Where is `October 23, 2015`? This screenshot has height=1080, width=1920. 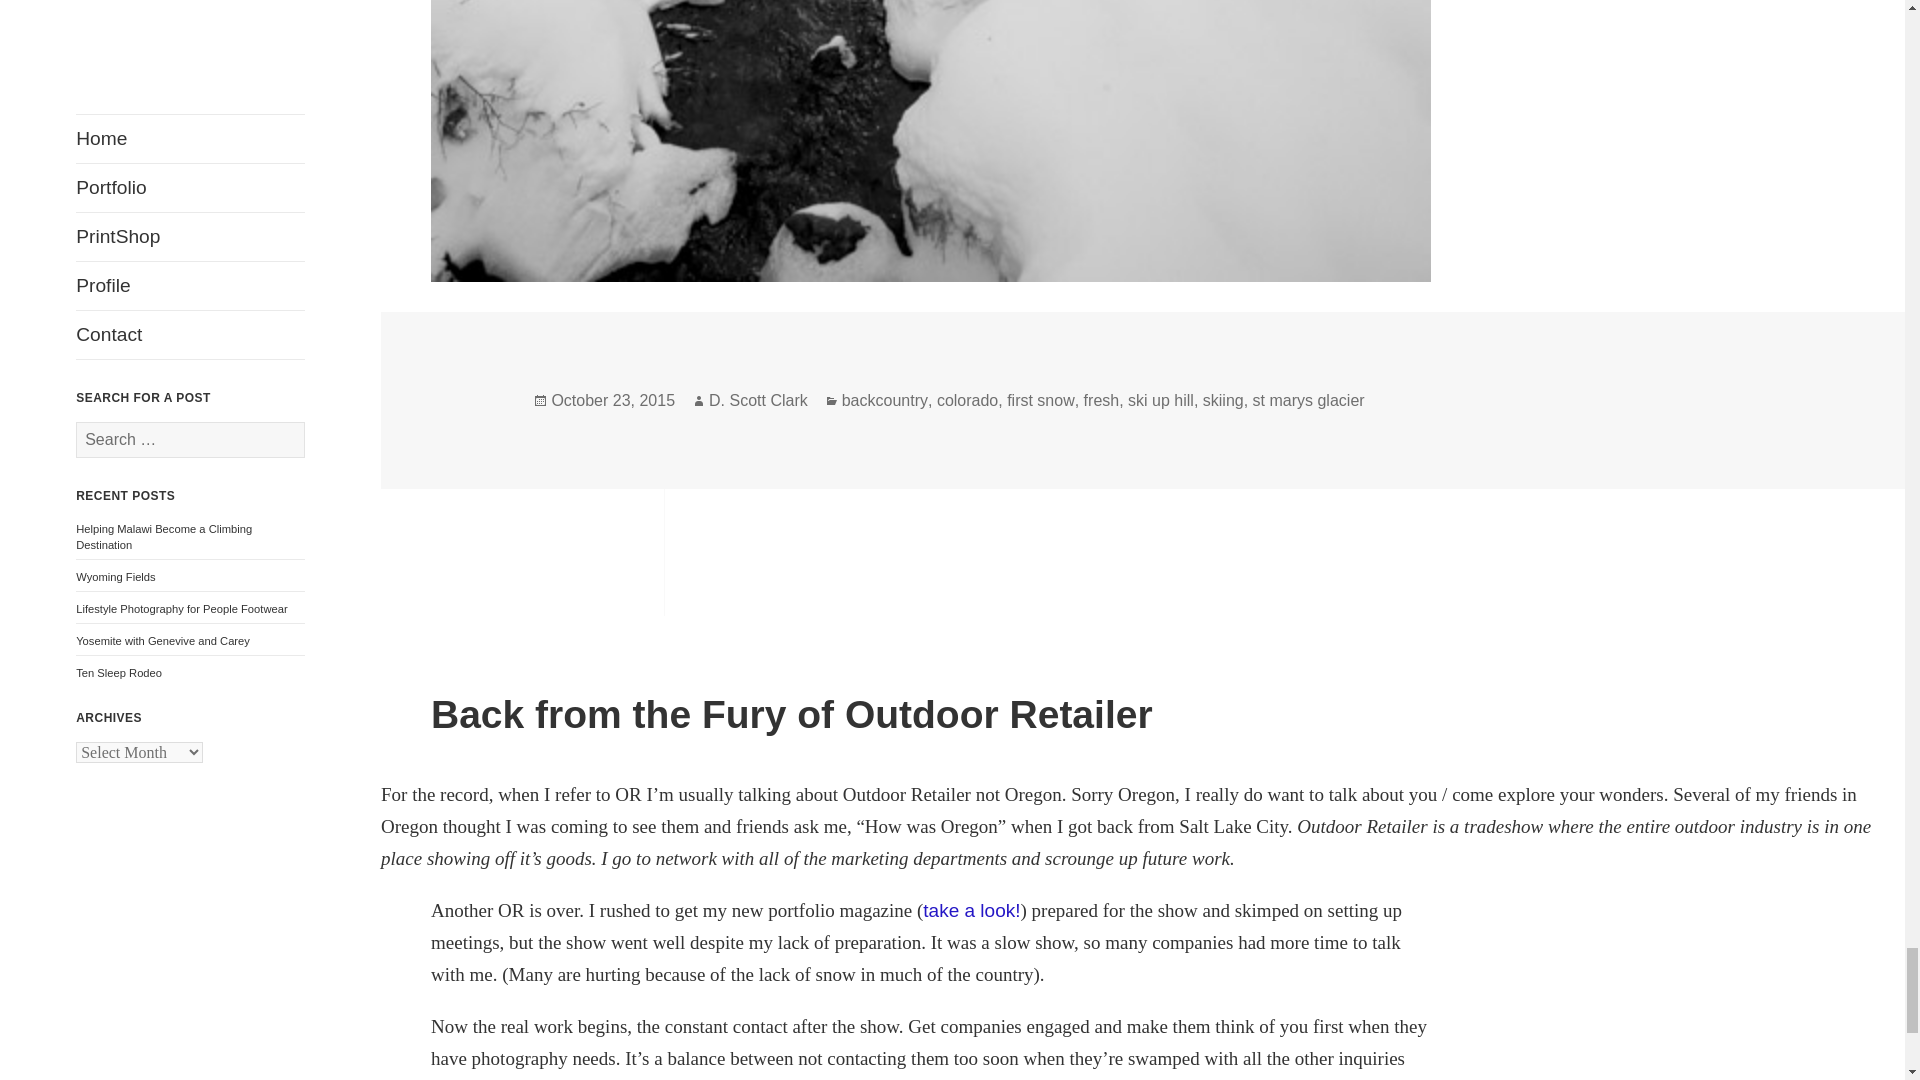 October 23, 2015 is located at coordinates (613, 401).